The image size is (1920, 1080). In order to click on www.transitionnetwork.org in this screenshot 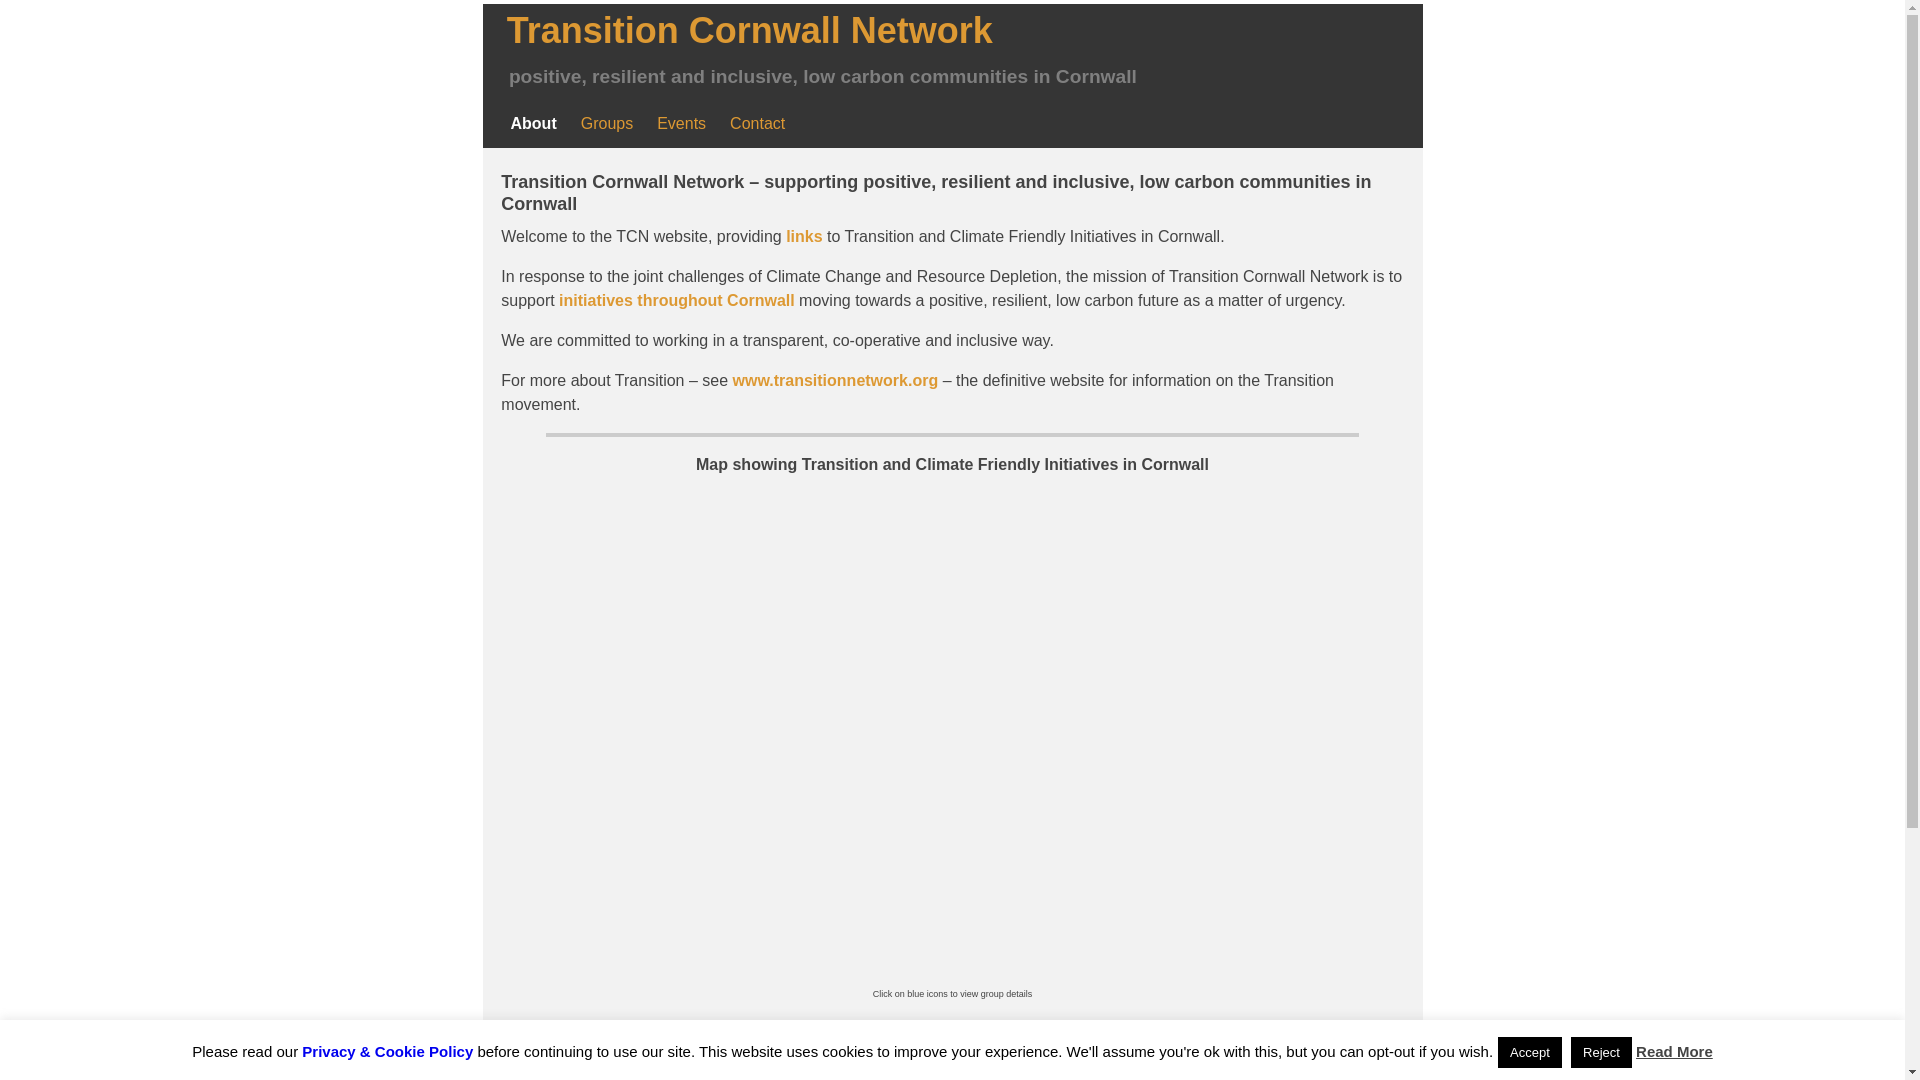, I will do `click(836, 380)`.